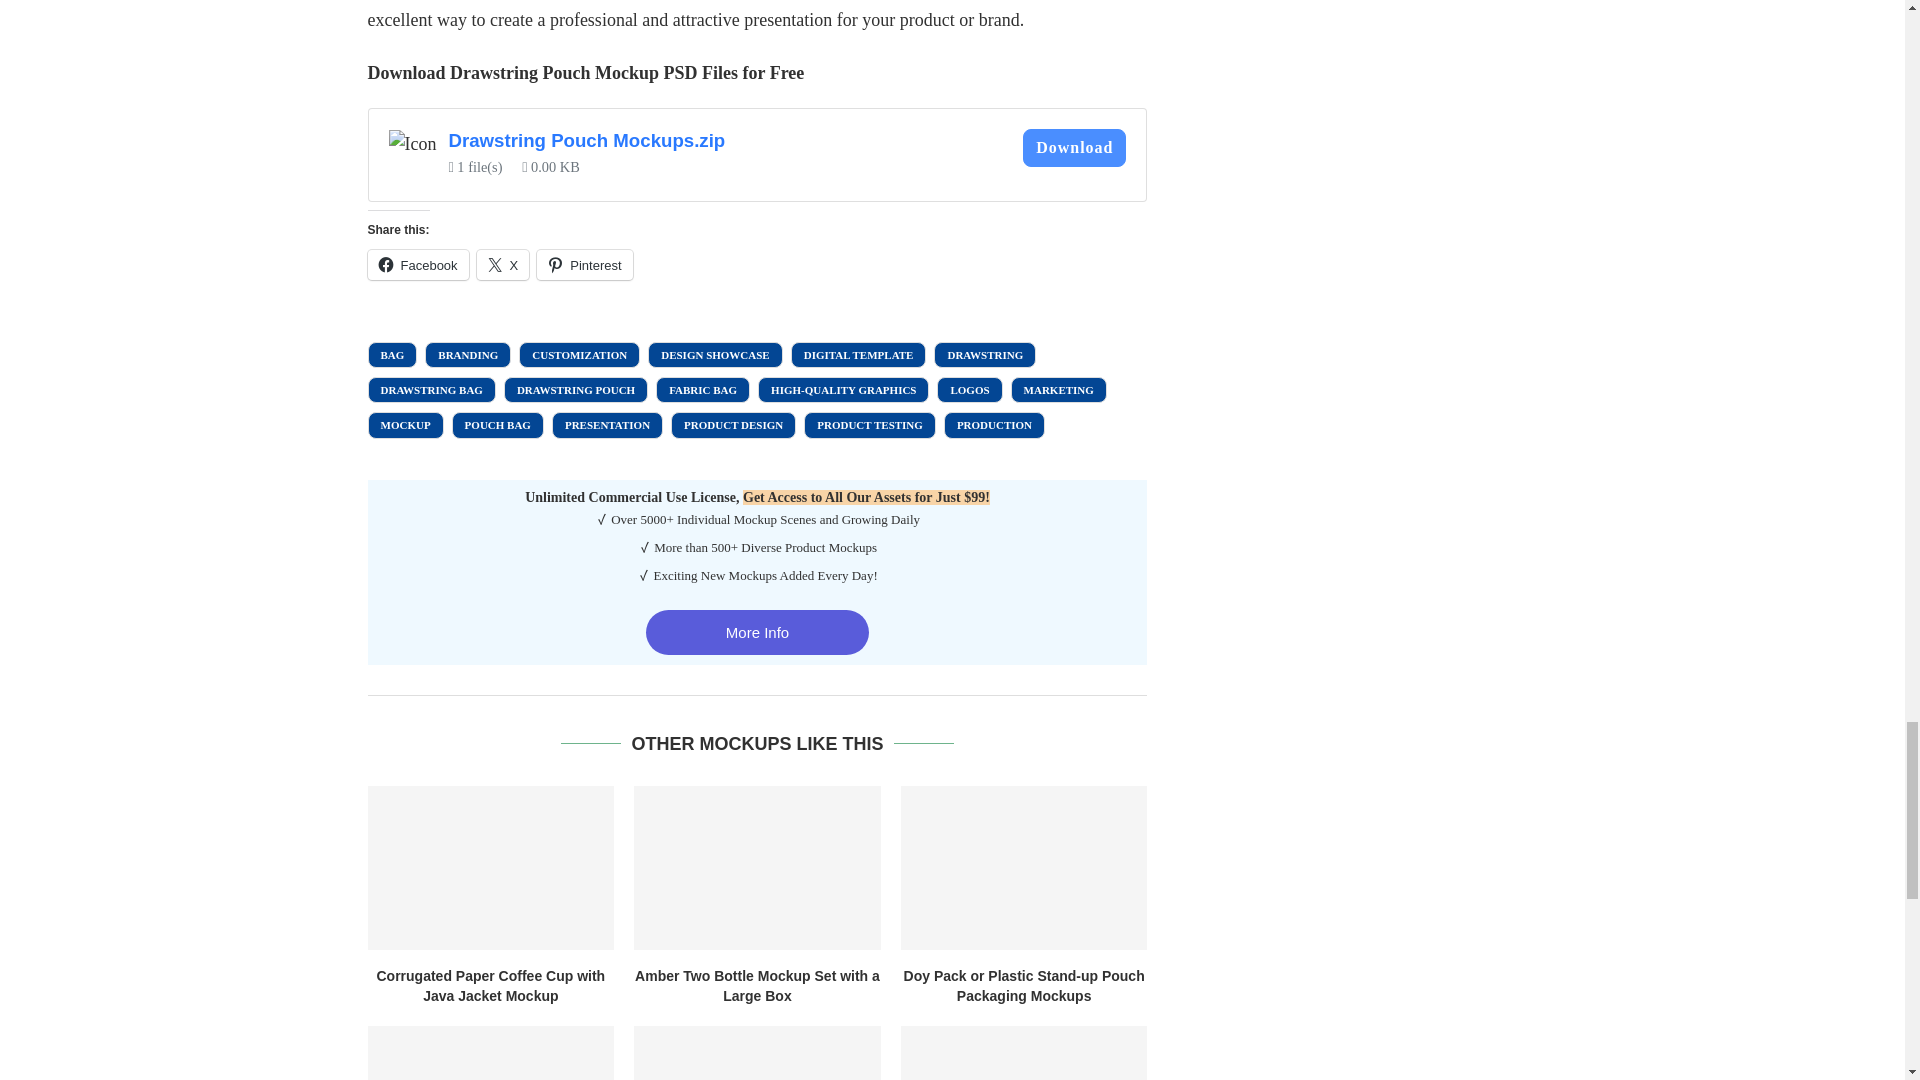  I want to click on Doy Pack or Plastic Stand-up Pouch Packaging Mockups, so click(1024, 868).